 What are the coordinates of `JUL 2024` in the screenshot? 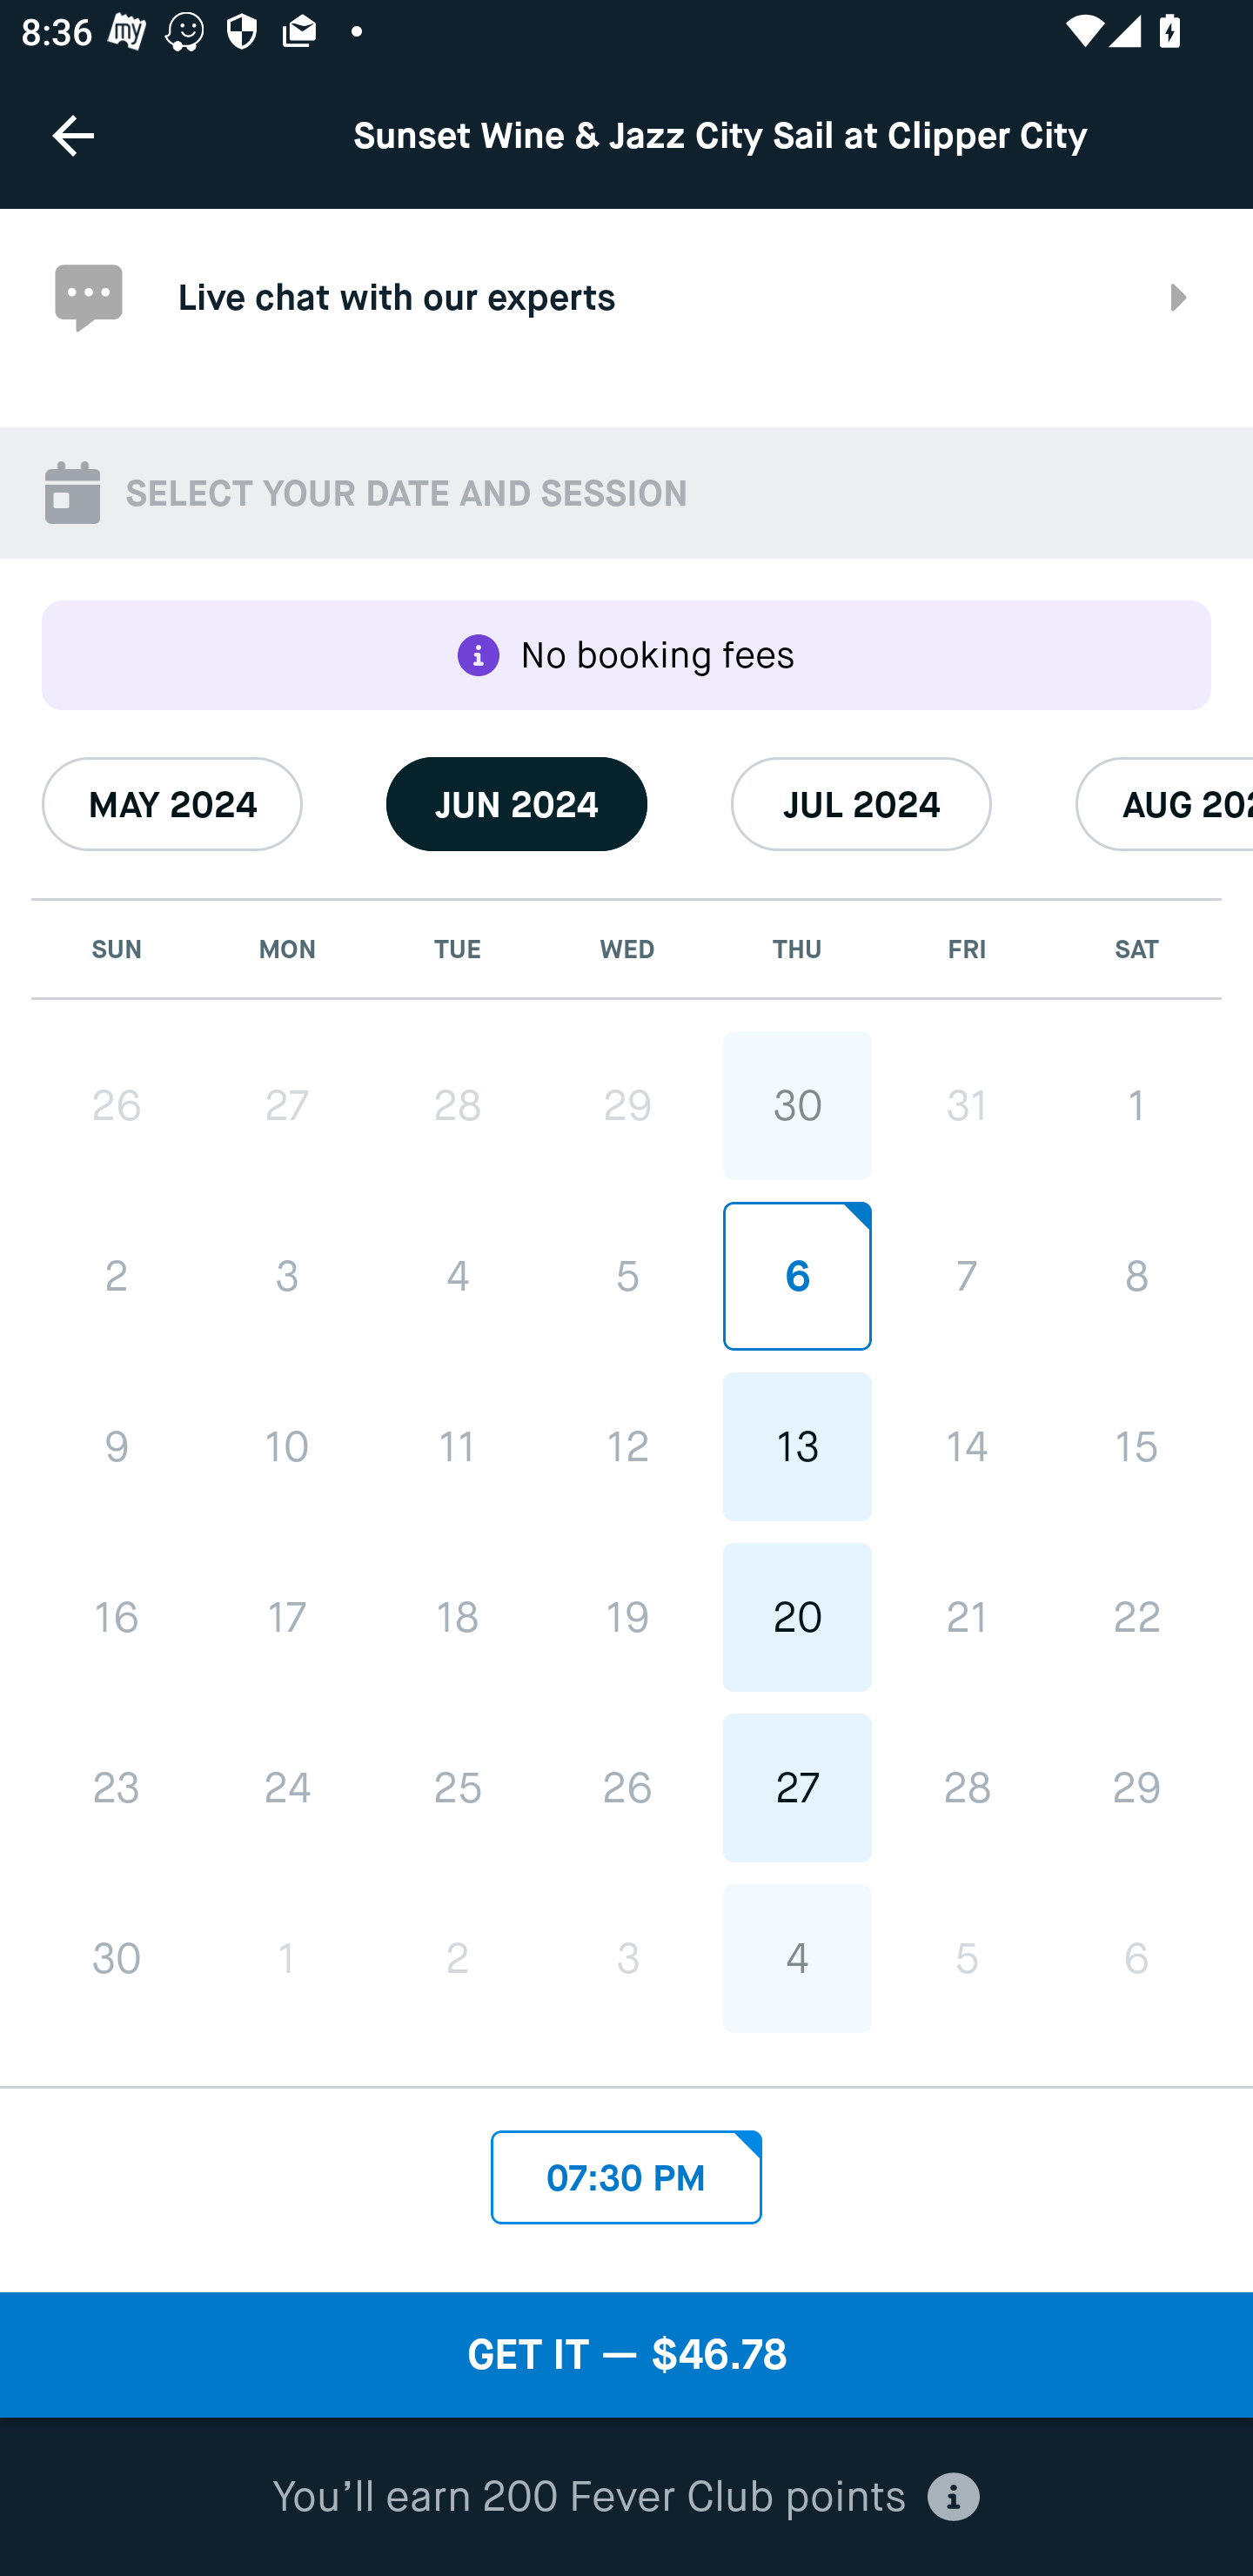 It's located at (861, 803).